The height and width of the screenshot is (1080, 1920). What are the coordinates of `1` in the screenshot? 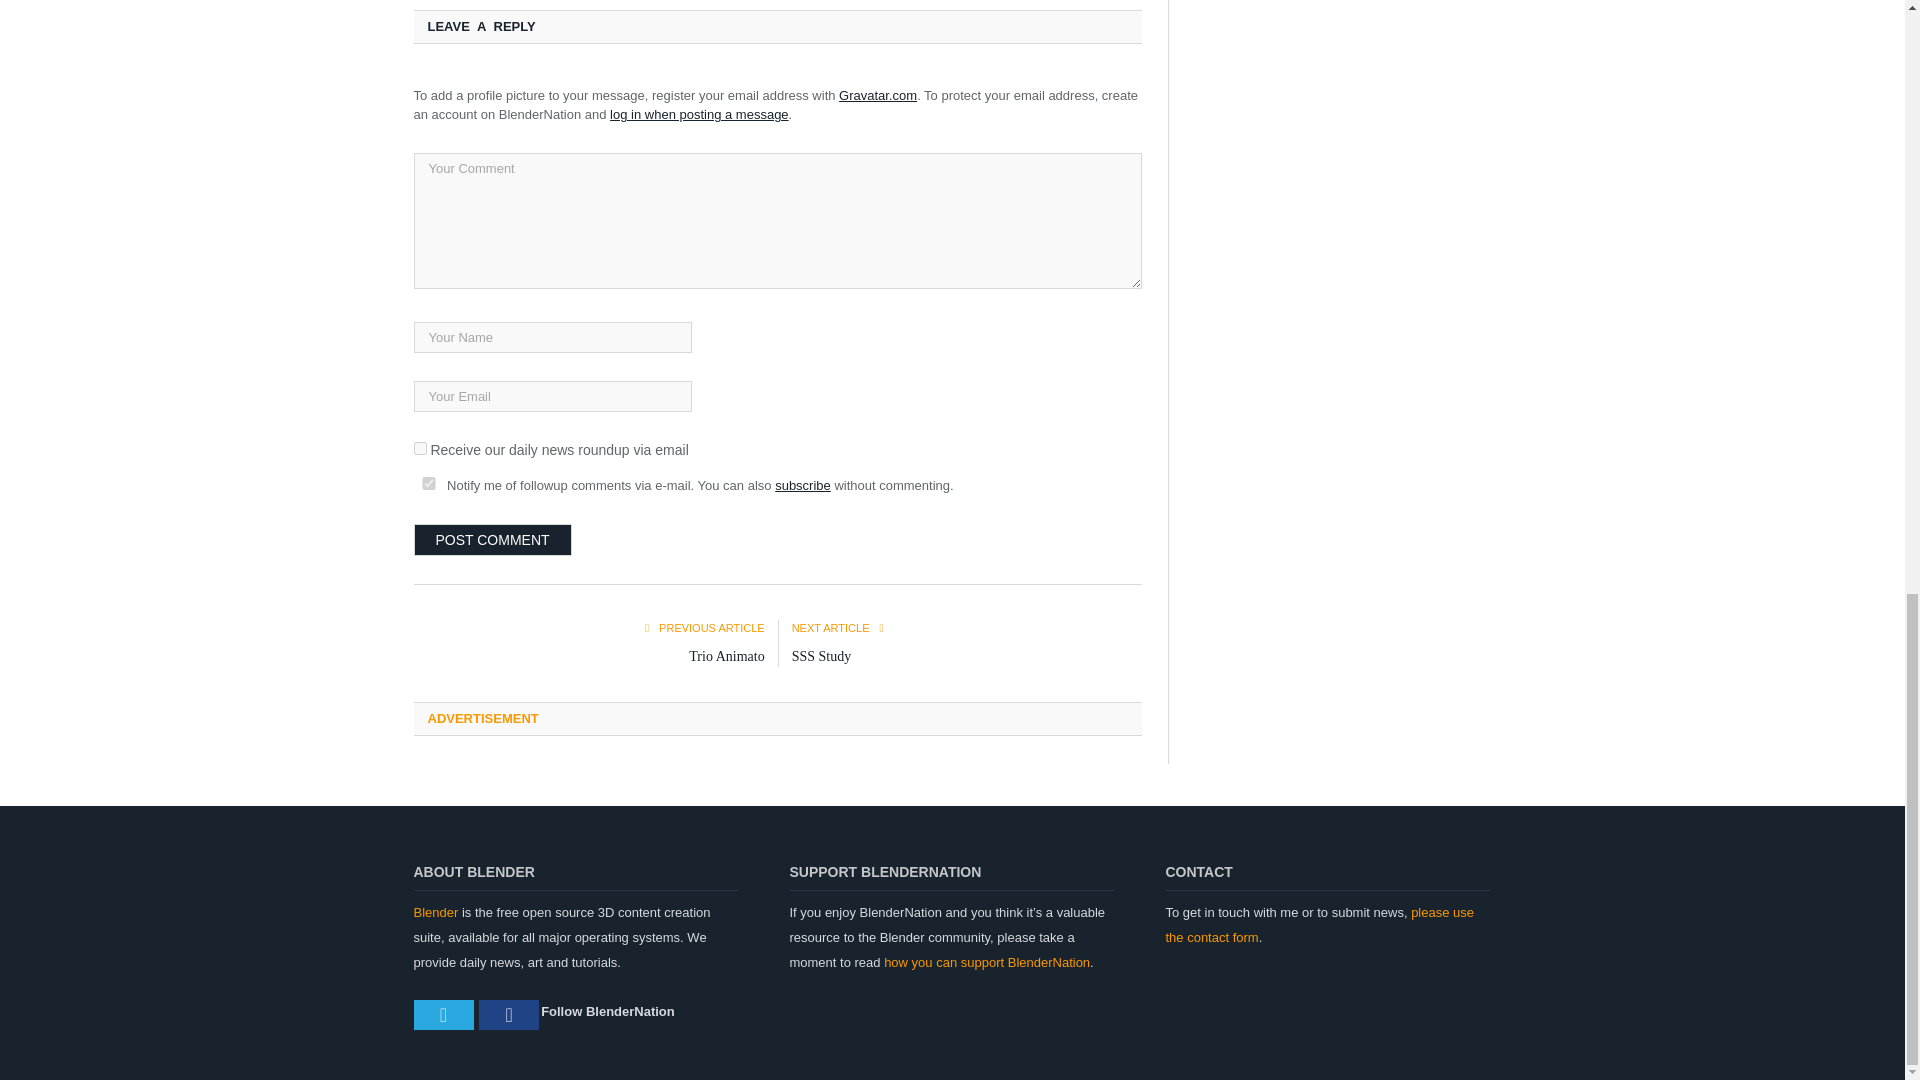 It's located at (420, 448).